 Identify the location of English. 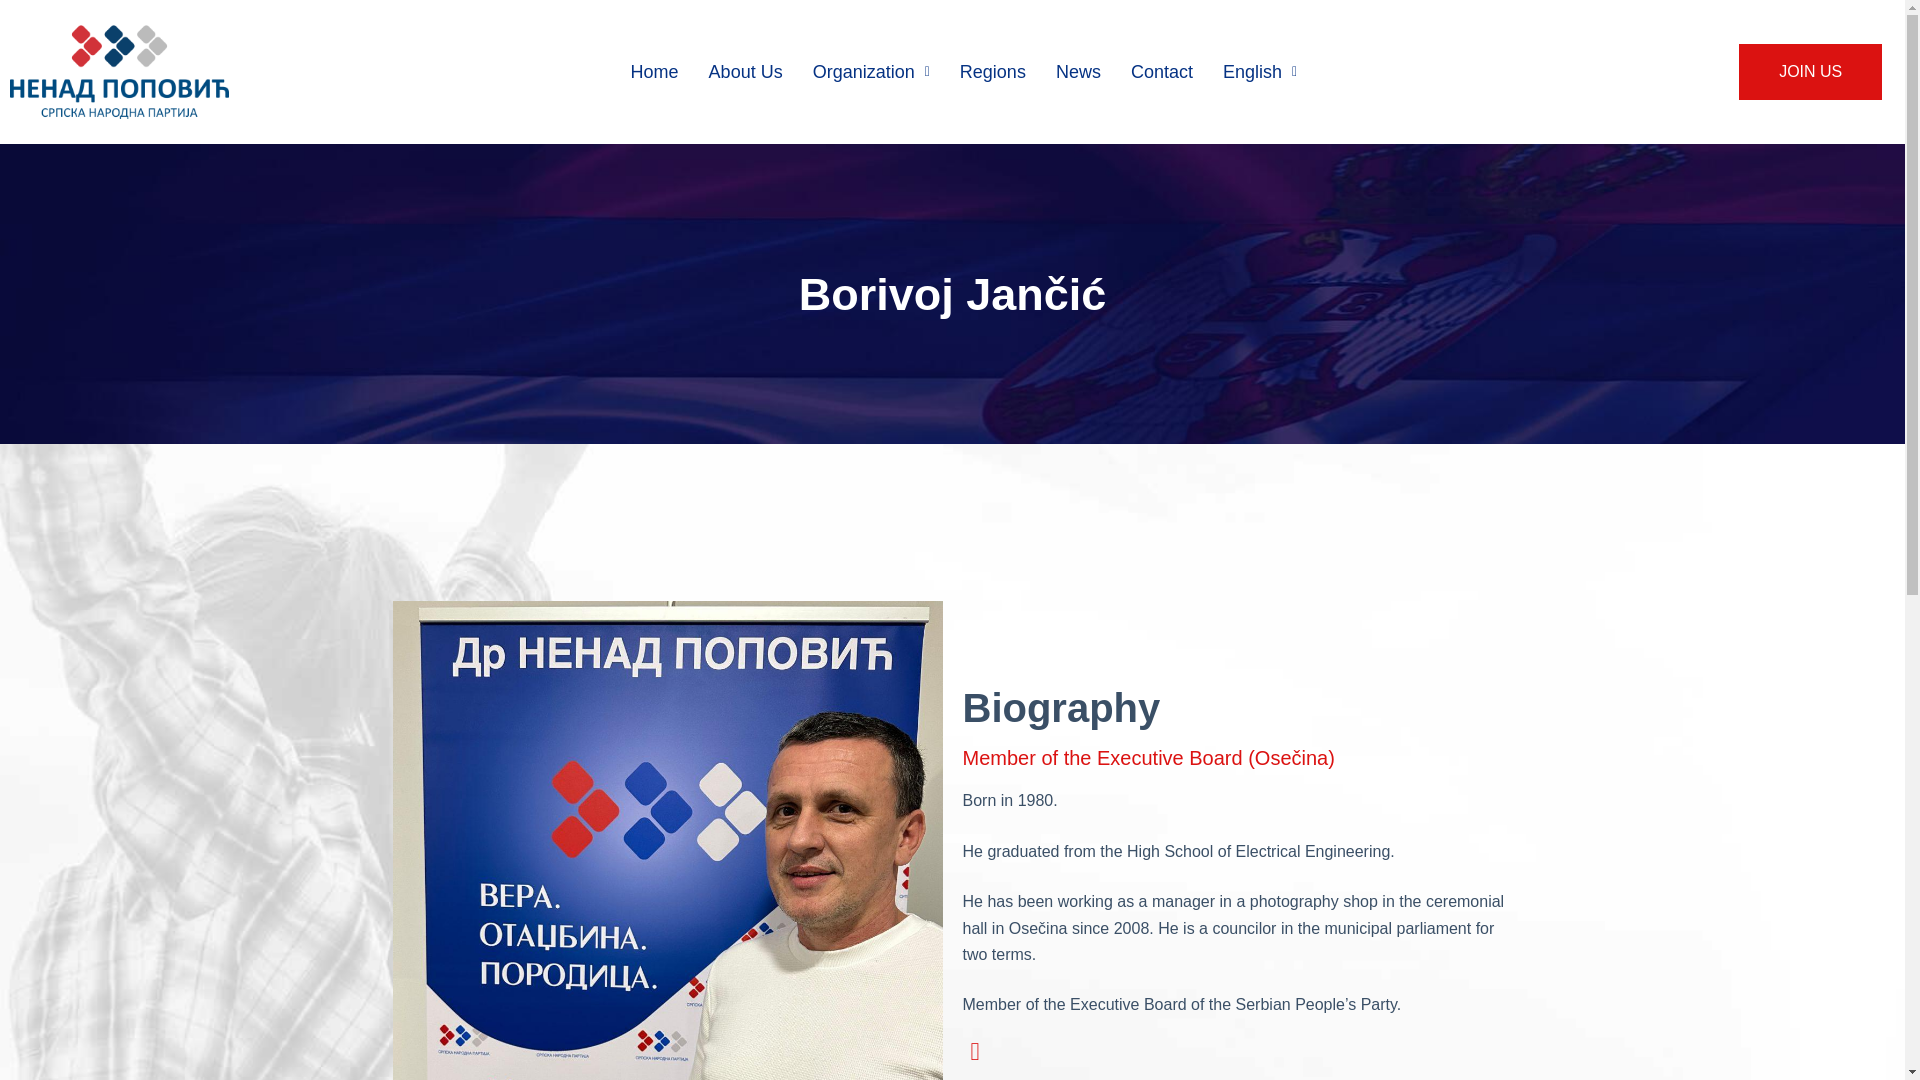
(1259, 72).